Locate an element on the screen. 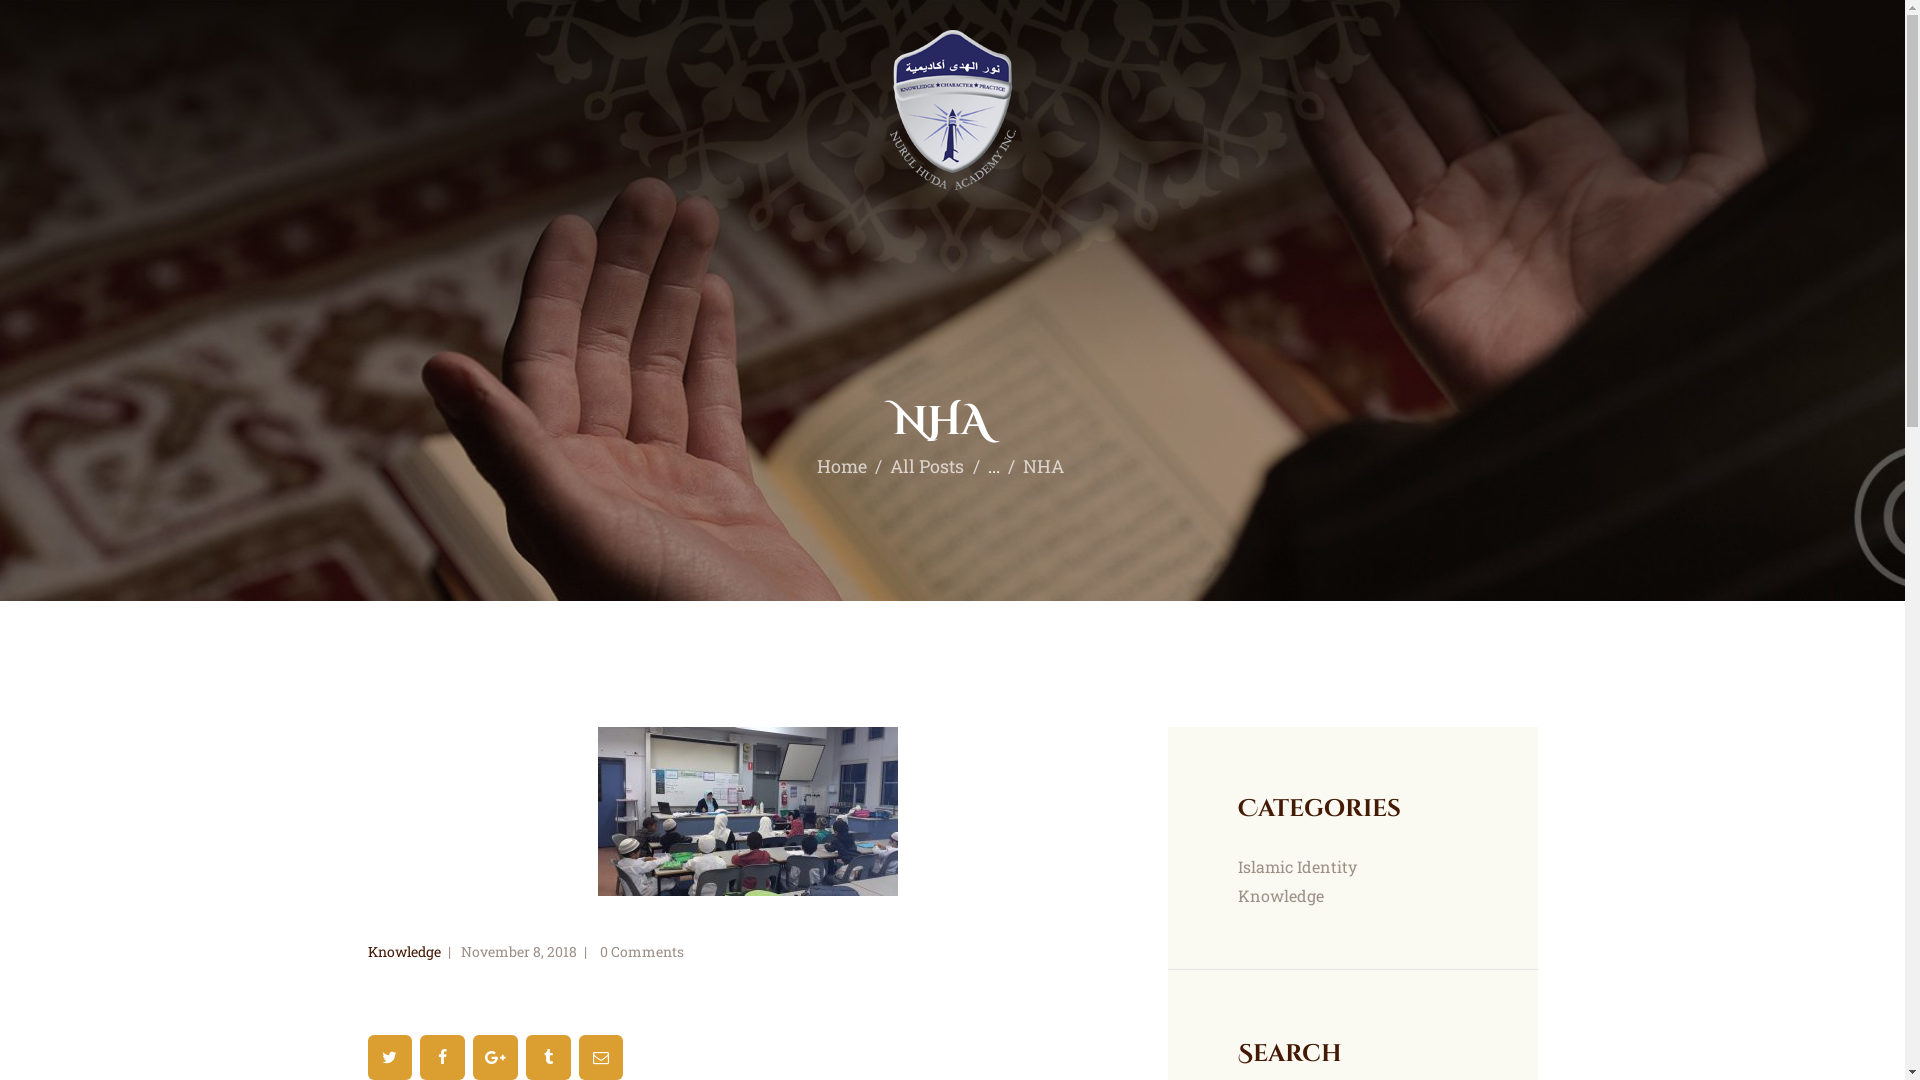 The height and width of the screenshot is (1080, 1920). Knowledge is located at coordinates (404, 952).